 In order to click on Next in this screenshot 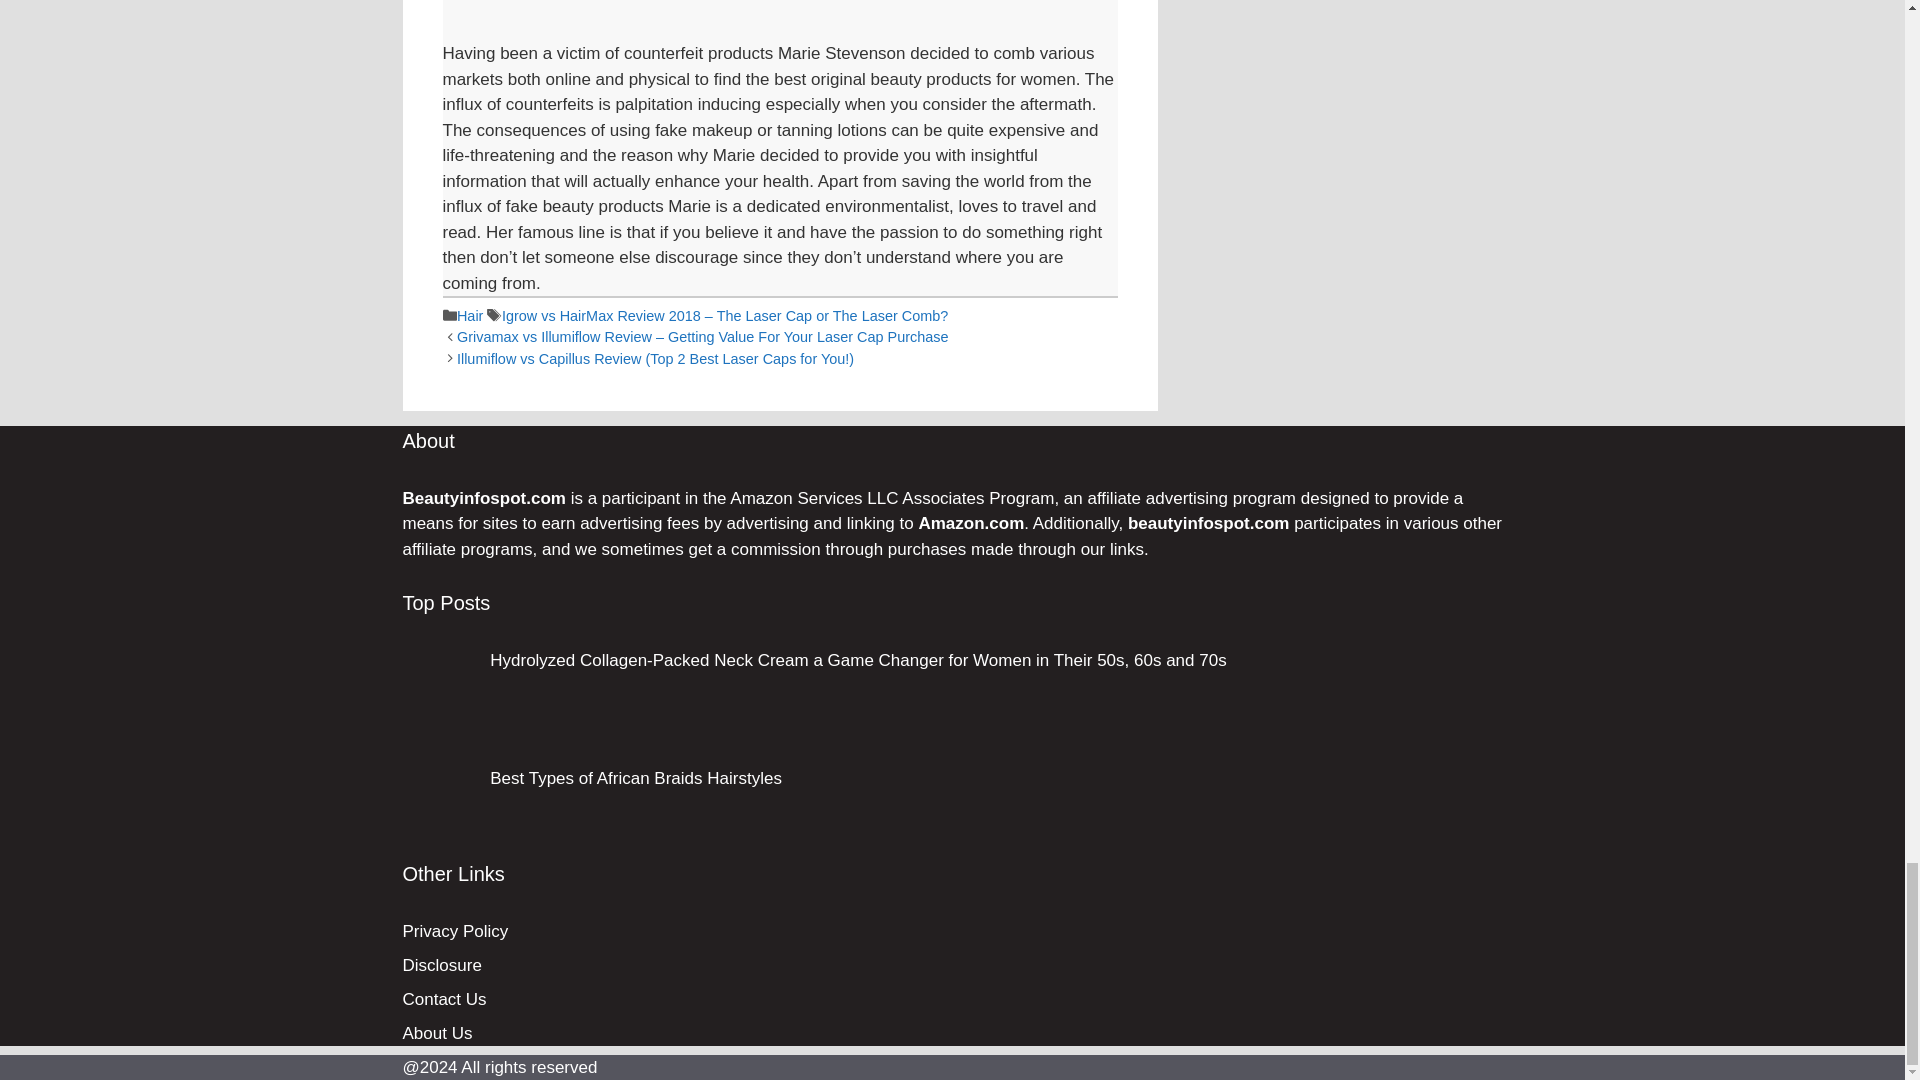, I will do `click(655, 359)`.